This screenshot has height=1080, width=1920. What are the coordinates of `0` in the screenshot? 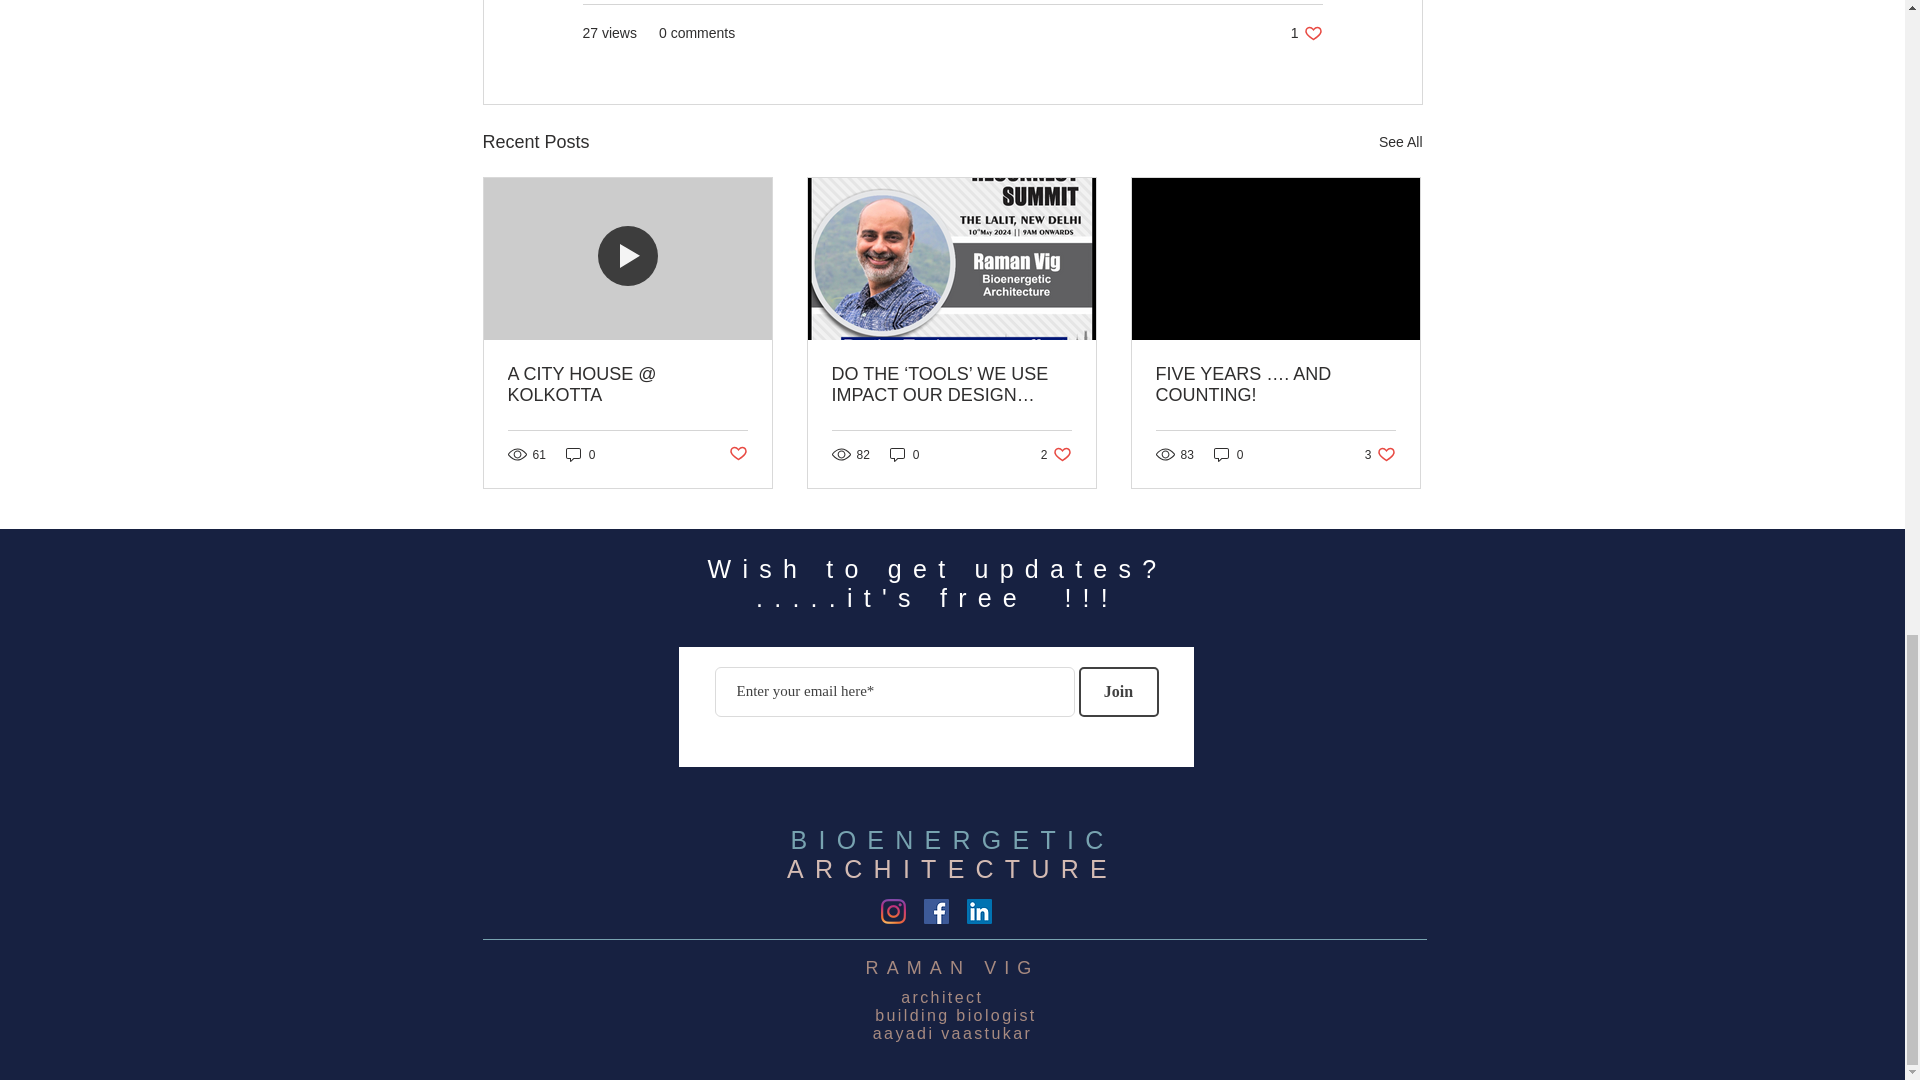 It's located at (1228, 454).